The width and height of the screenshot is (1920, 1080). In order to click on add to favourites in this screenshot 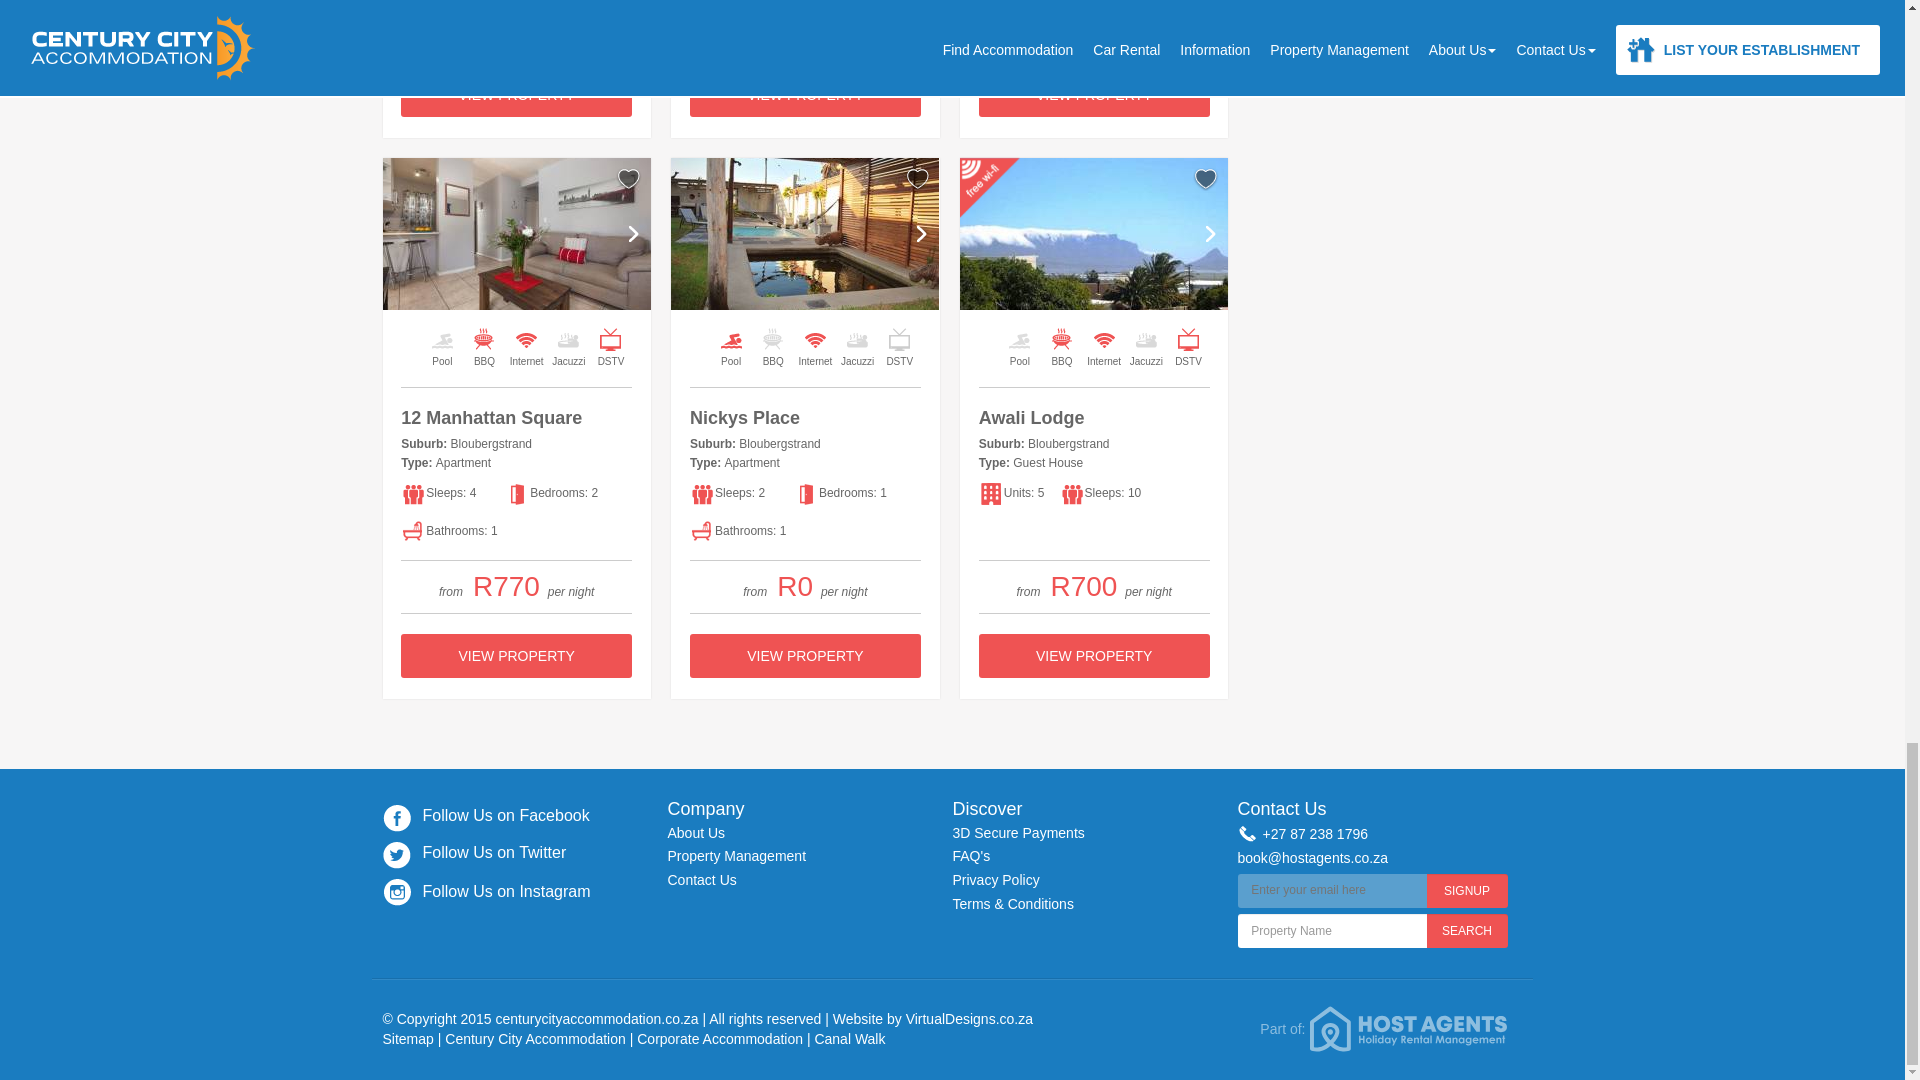, I will do `click(1206, 179)`.